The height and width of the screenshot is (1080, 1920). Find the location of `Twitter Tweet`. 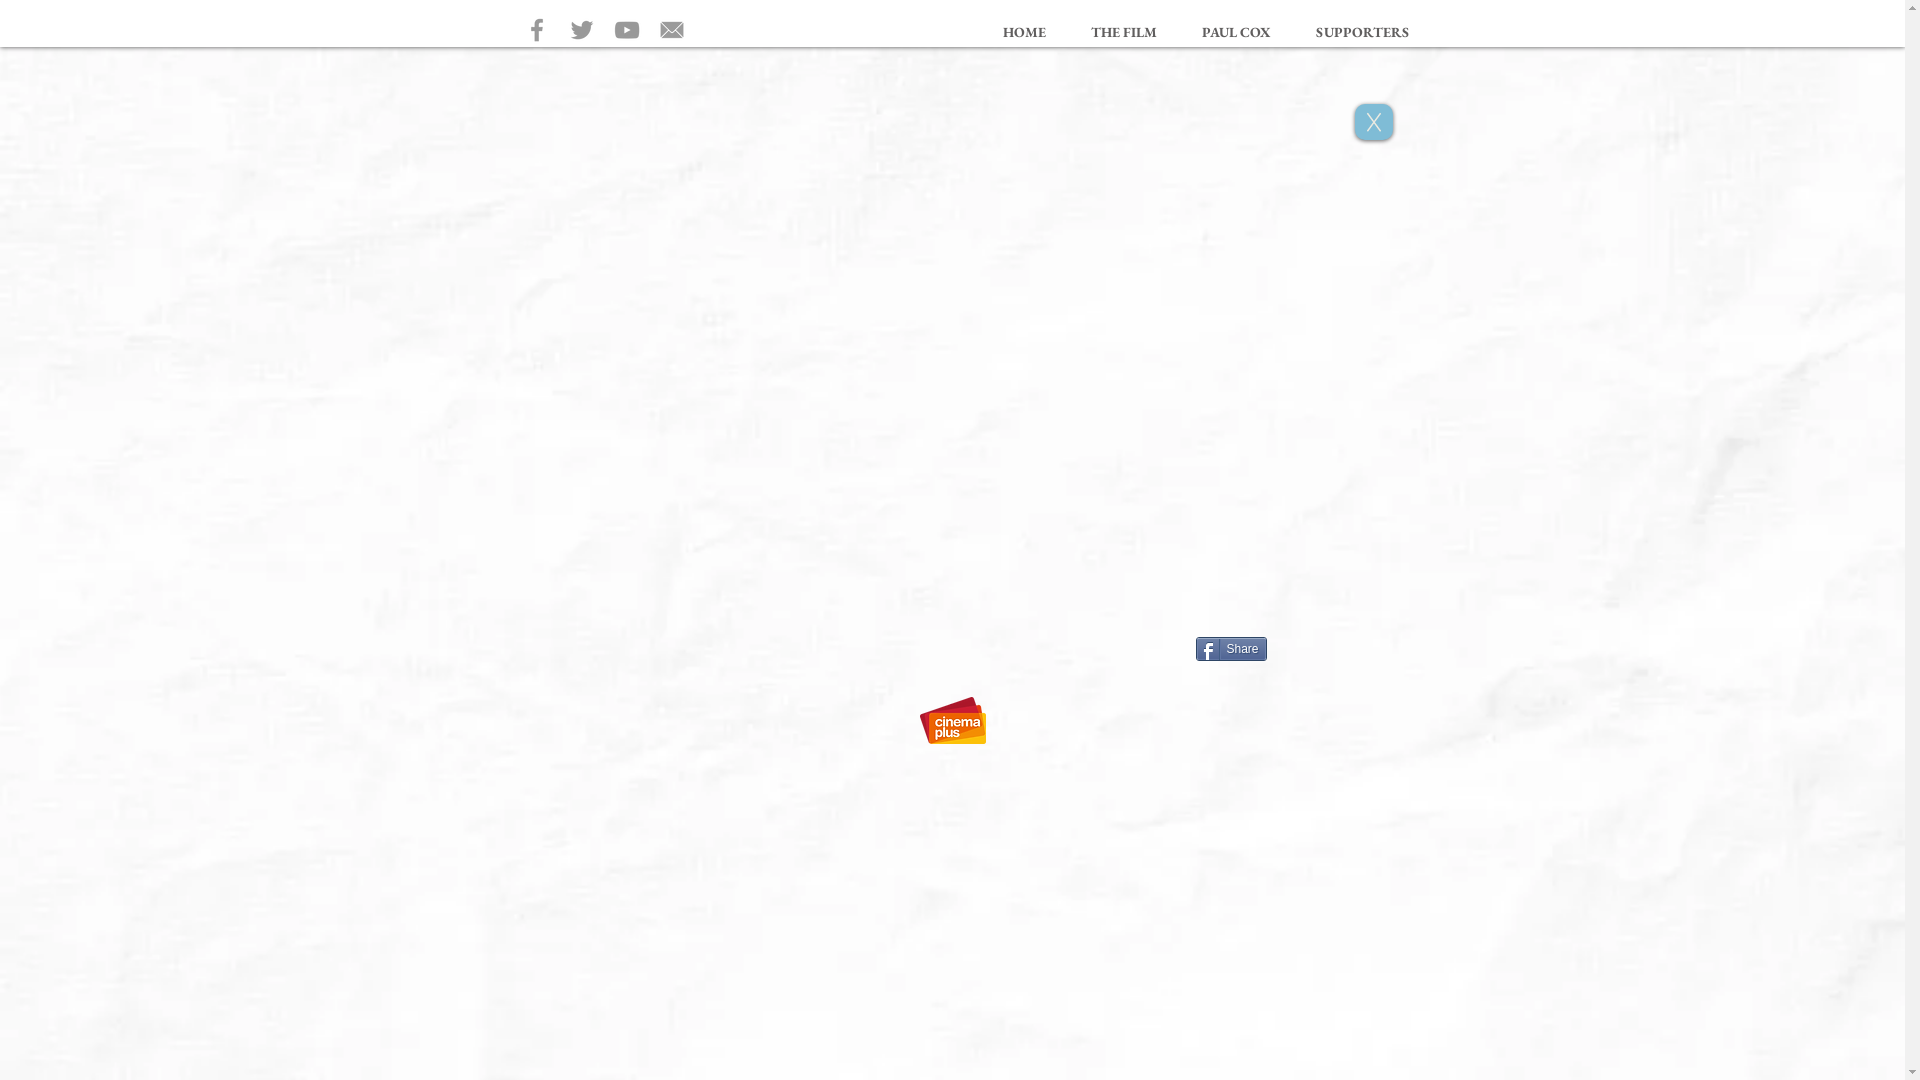

Twitter Tweet is located at coordinates (1319, 651).